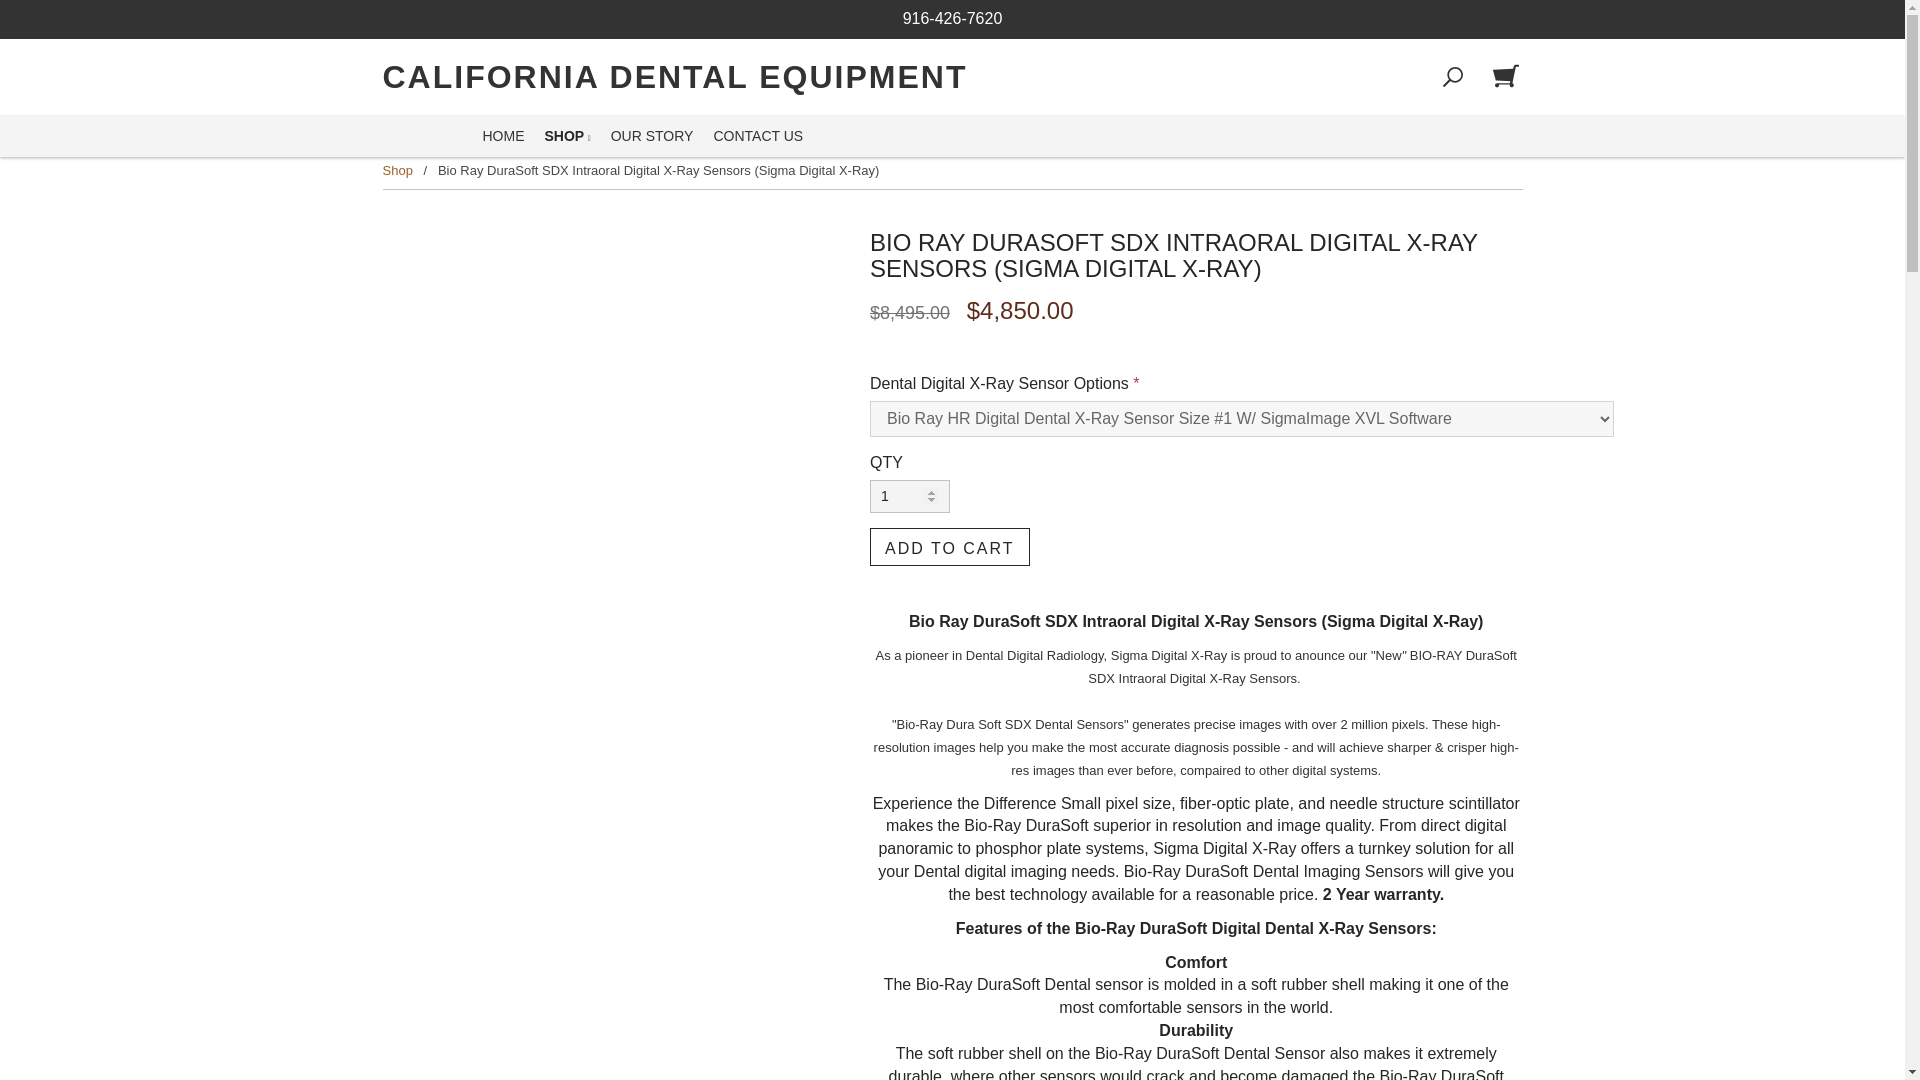 The image size is (1920, 1080). What do you see at coordinates (566, 136) in the screenshot?
I see `SHOP` at bounding box center [566, 136].